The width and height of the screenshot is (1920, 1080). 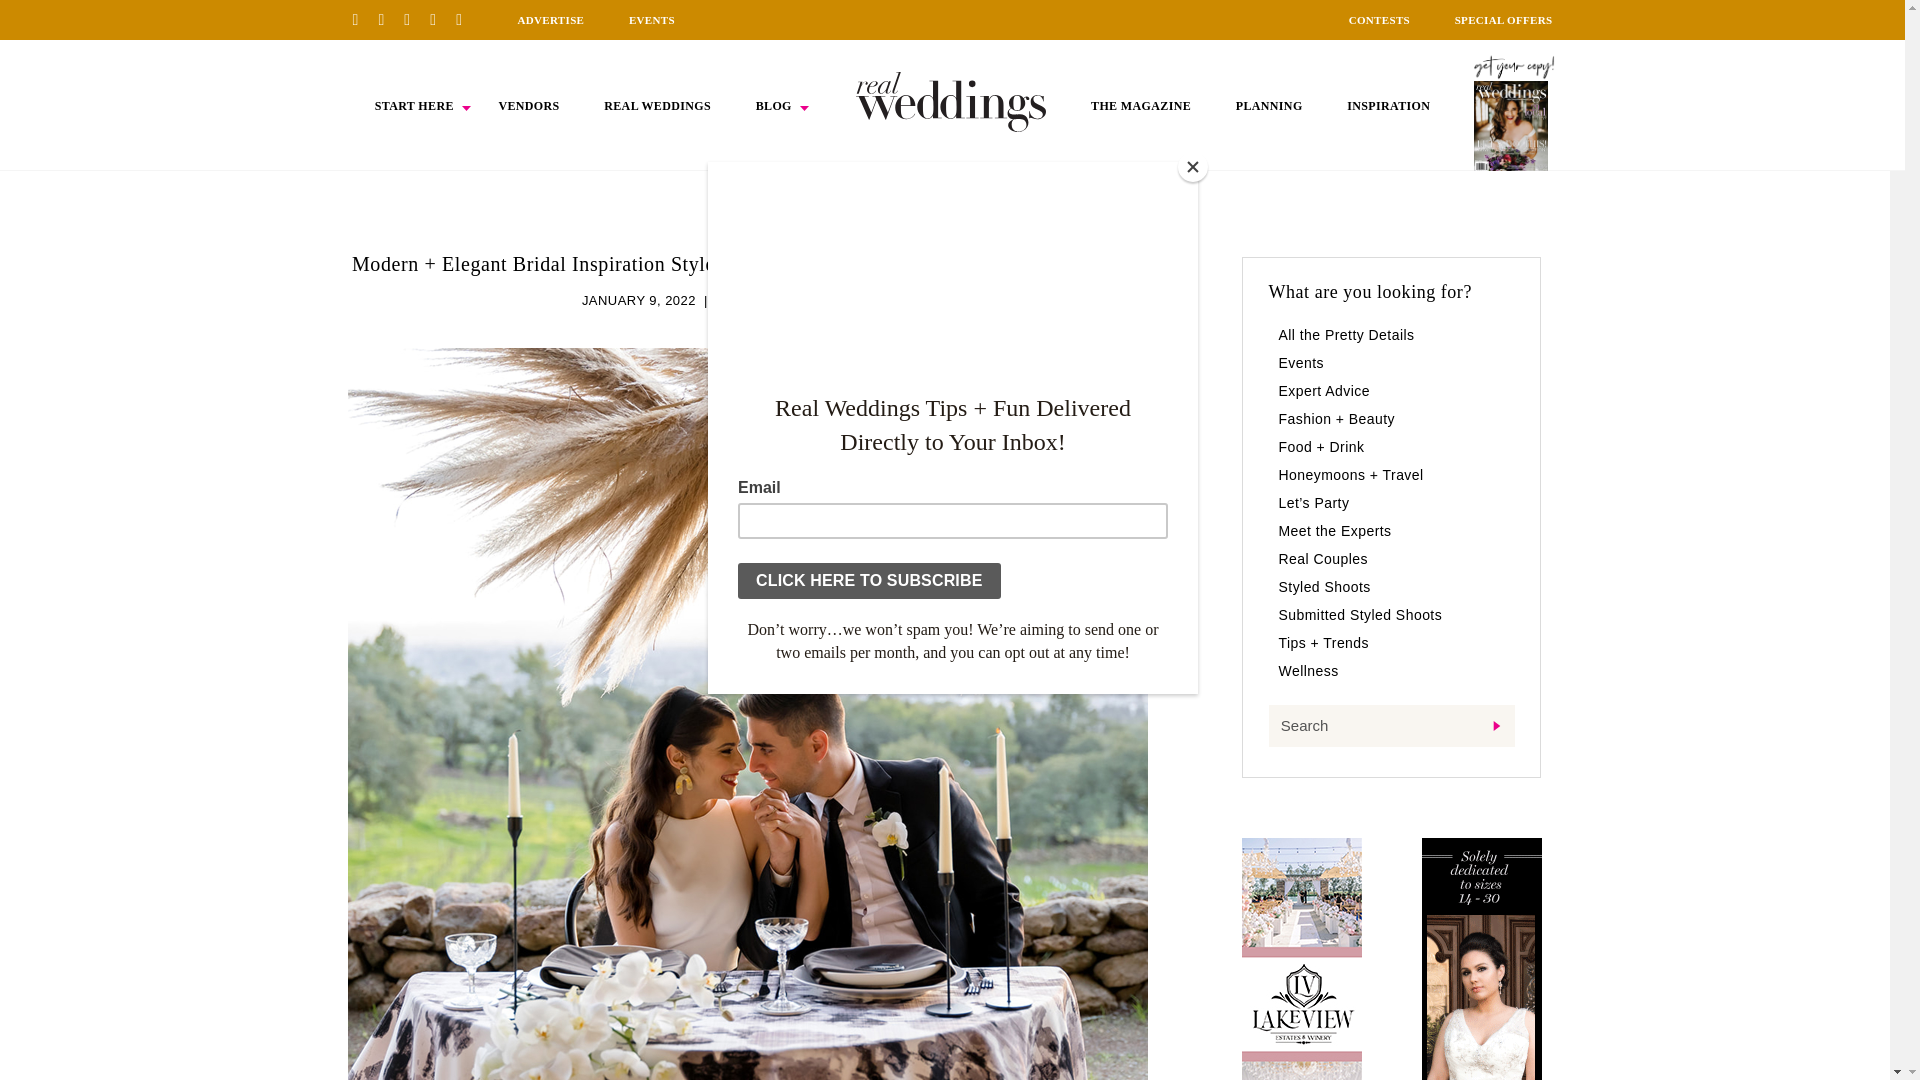 What do you see at coordinates (528, 106) in the screenshot?
I see `VENDORS` at bounding box center [528, 106].